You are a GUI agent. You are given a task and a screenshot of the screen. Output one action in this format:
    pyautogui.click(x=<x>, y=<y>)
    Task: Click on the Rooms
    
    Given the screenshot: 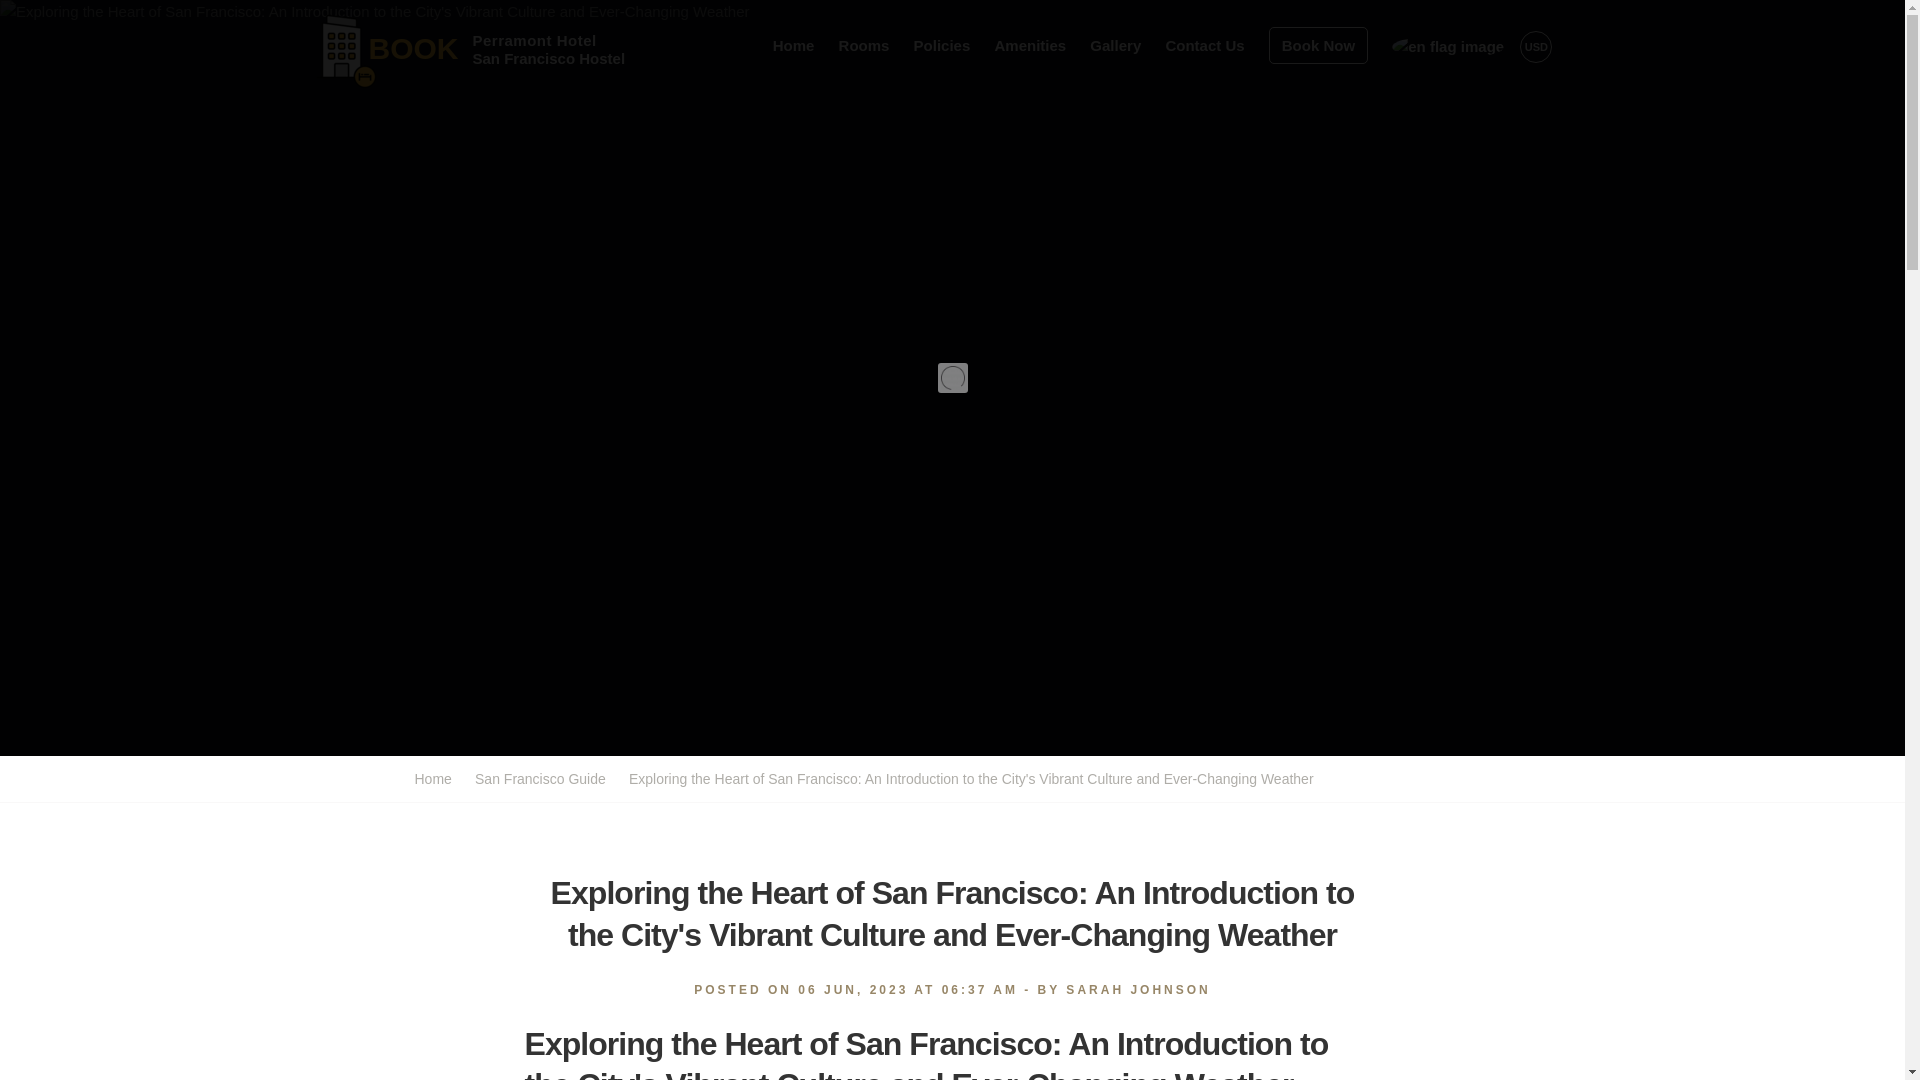 What is the action you would take?
    pyautogui.click(x=423, y=45)
    